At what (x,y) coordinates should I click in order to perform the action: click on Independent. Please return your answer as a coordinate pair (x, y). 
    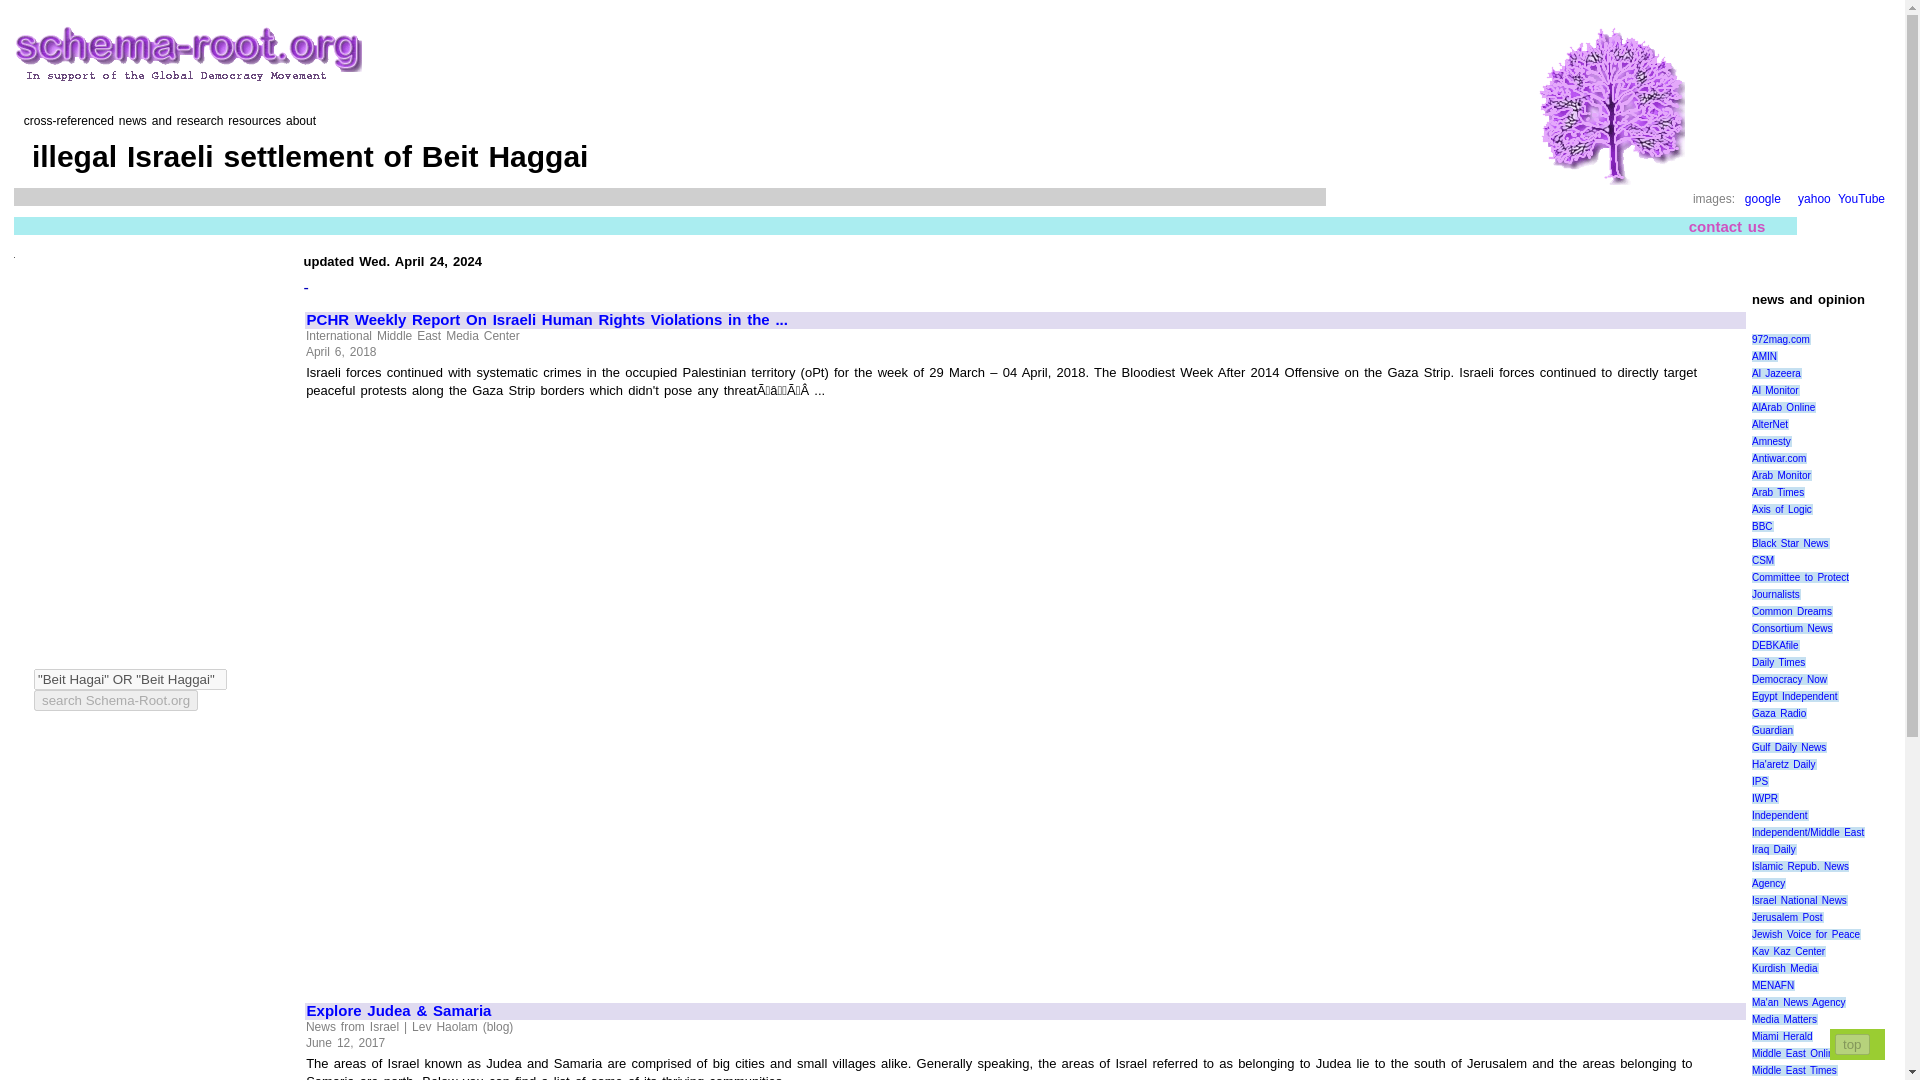
    Looking at the image, I should click on (1780, 815).